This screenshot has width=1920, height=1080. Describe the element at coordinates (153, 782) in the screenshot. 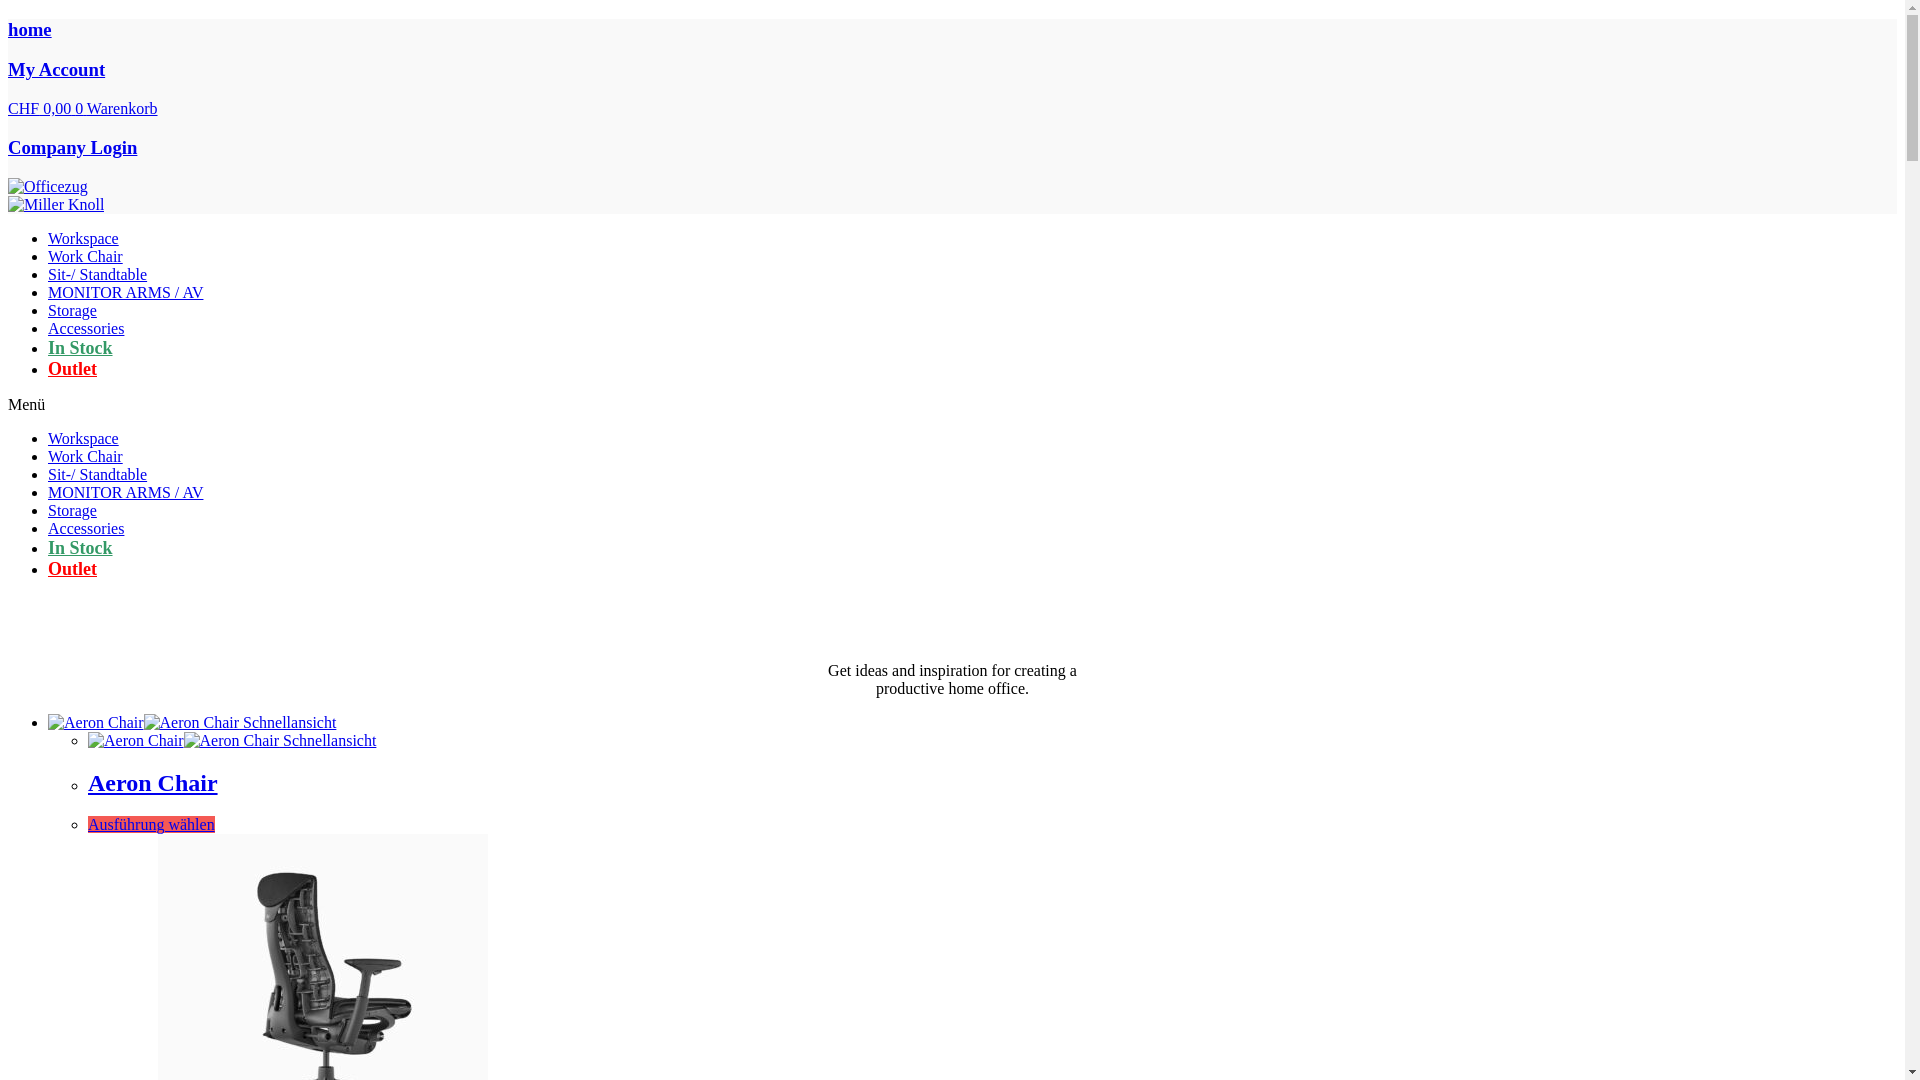

I see `Aeron Chair` at that location.